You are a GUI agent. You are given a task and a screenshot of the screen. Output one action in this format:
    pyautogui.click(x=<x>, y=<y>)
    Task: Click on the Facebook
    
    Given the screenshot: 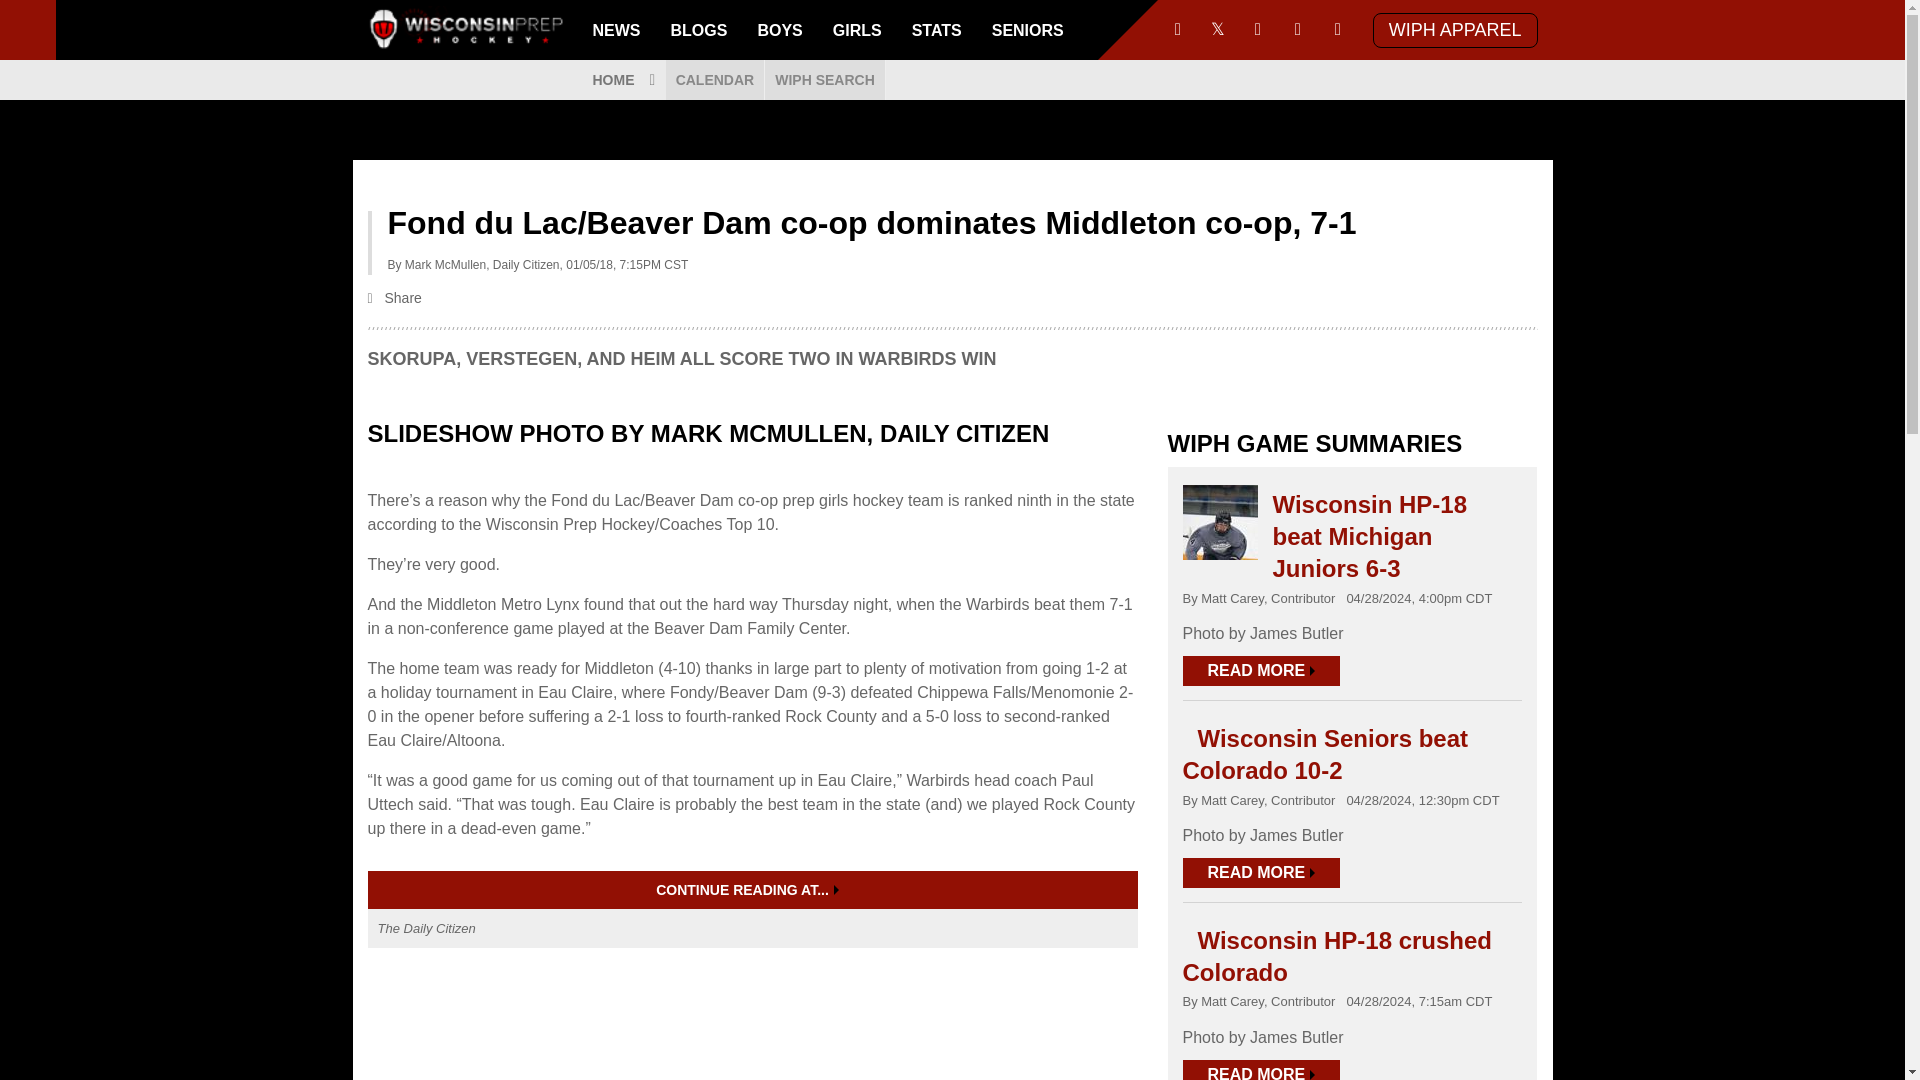 What is the action you would take?
    pyautogui.click(x=1178, y=30)
    